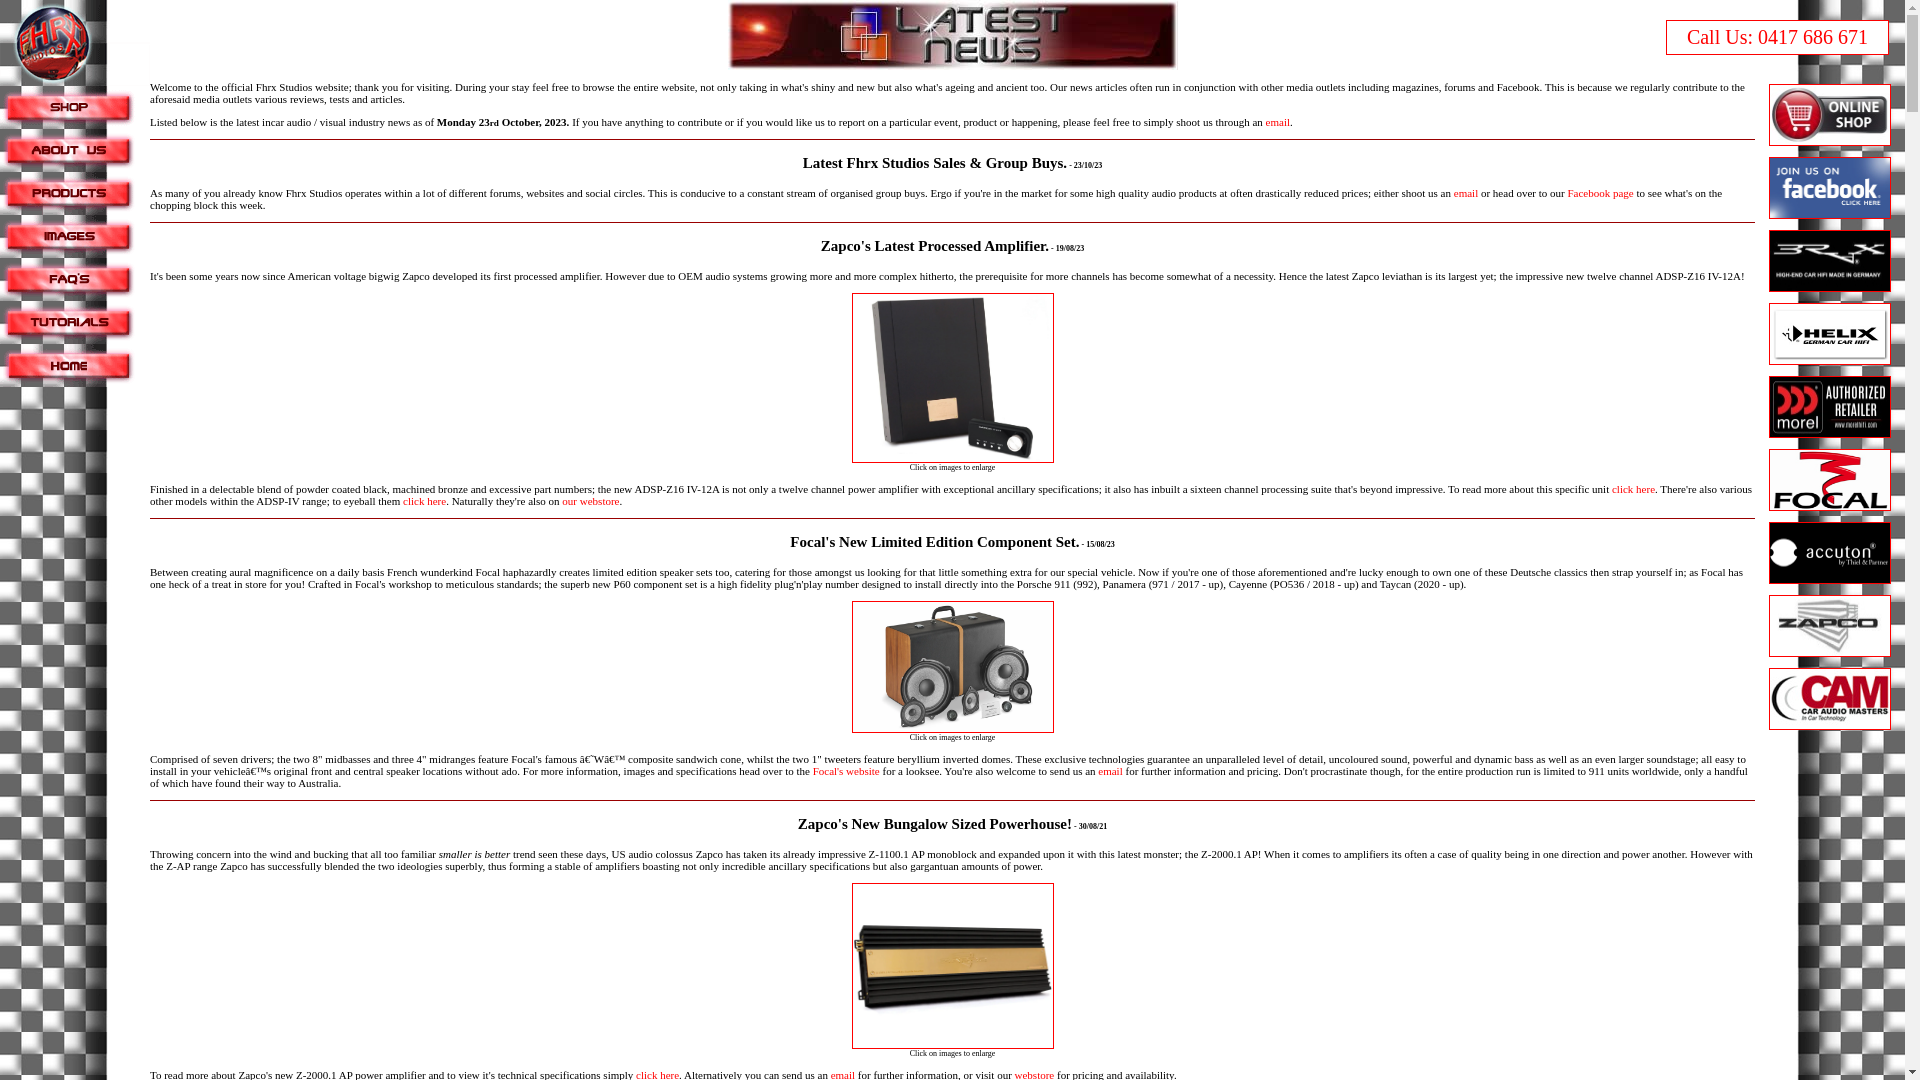 This screenshot has width=1920, height=1080. I want to click on our webstore, so click(590, 501).